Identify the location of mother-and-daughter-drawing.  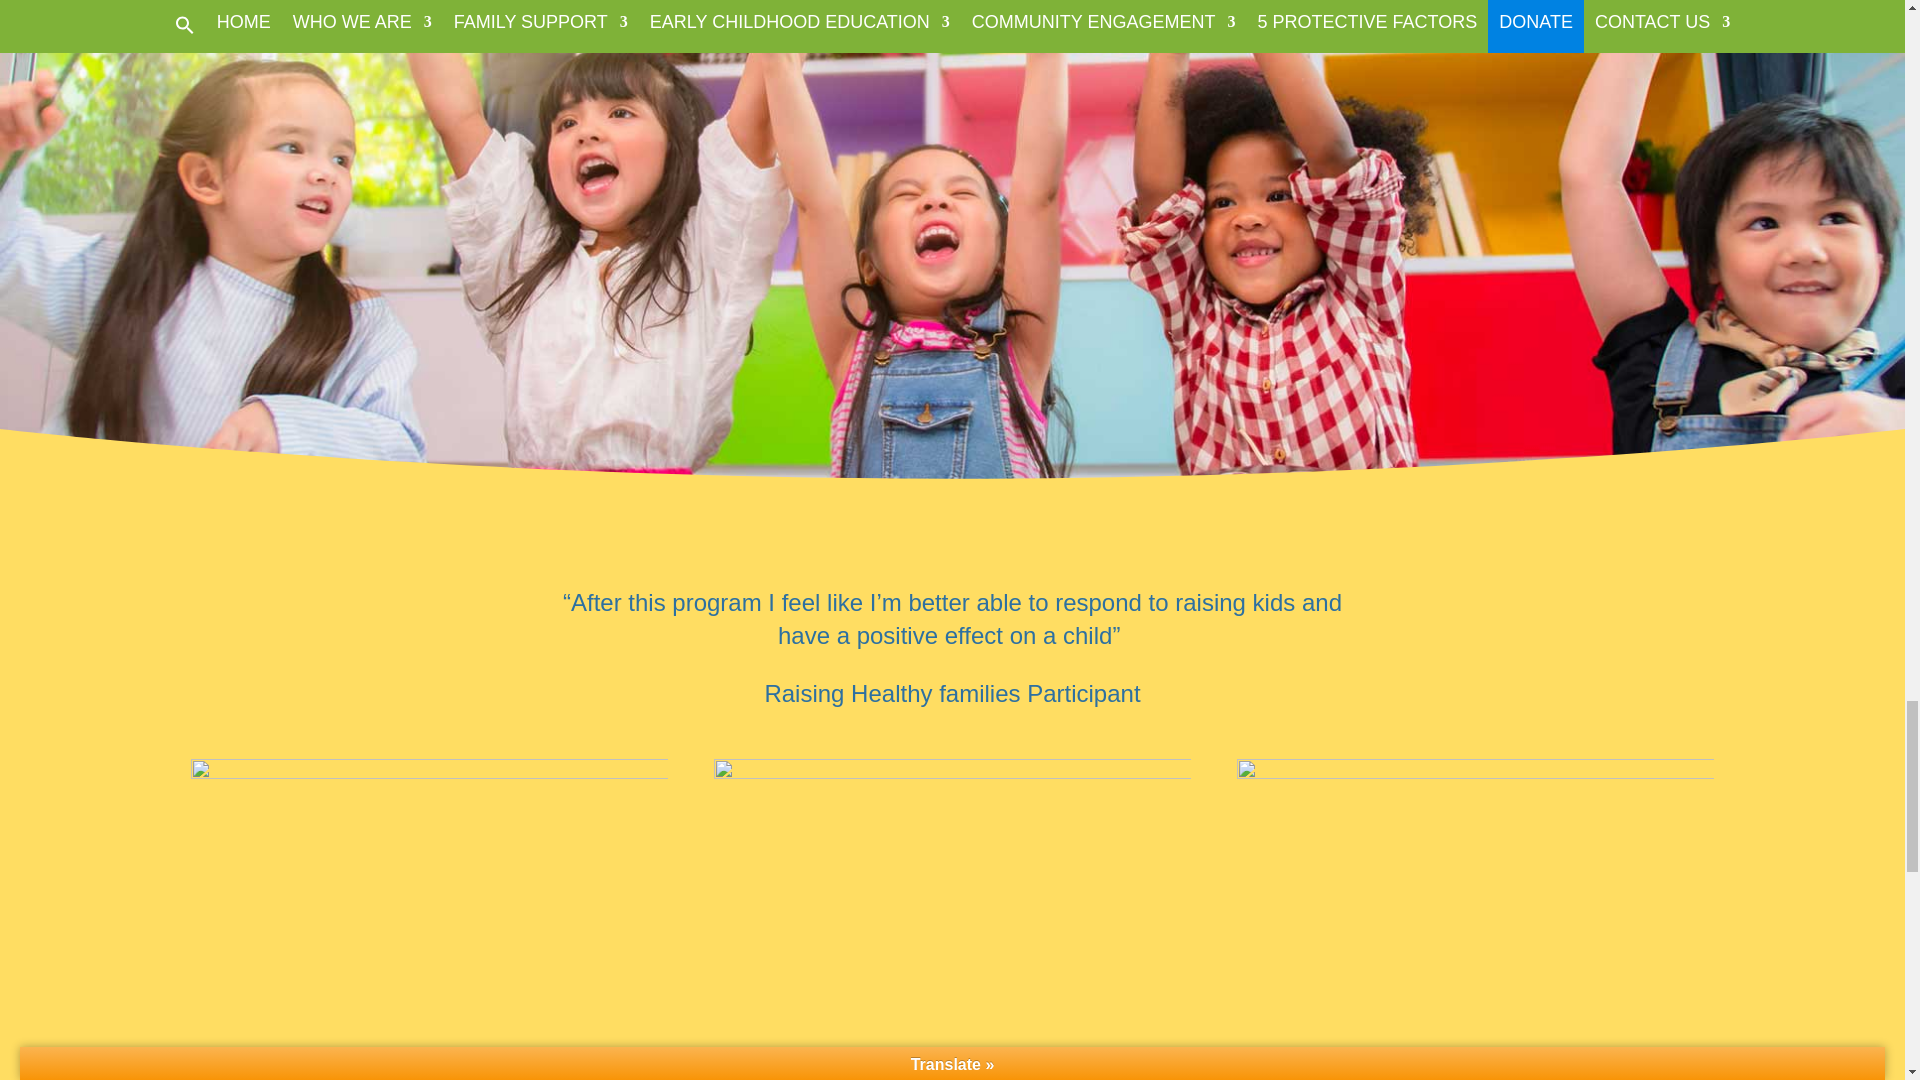
(429, 919).